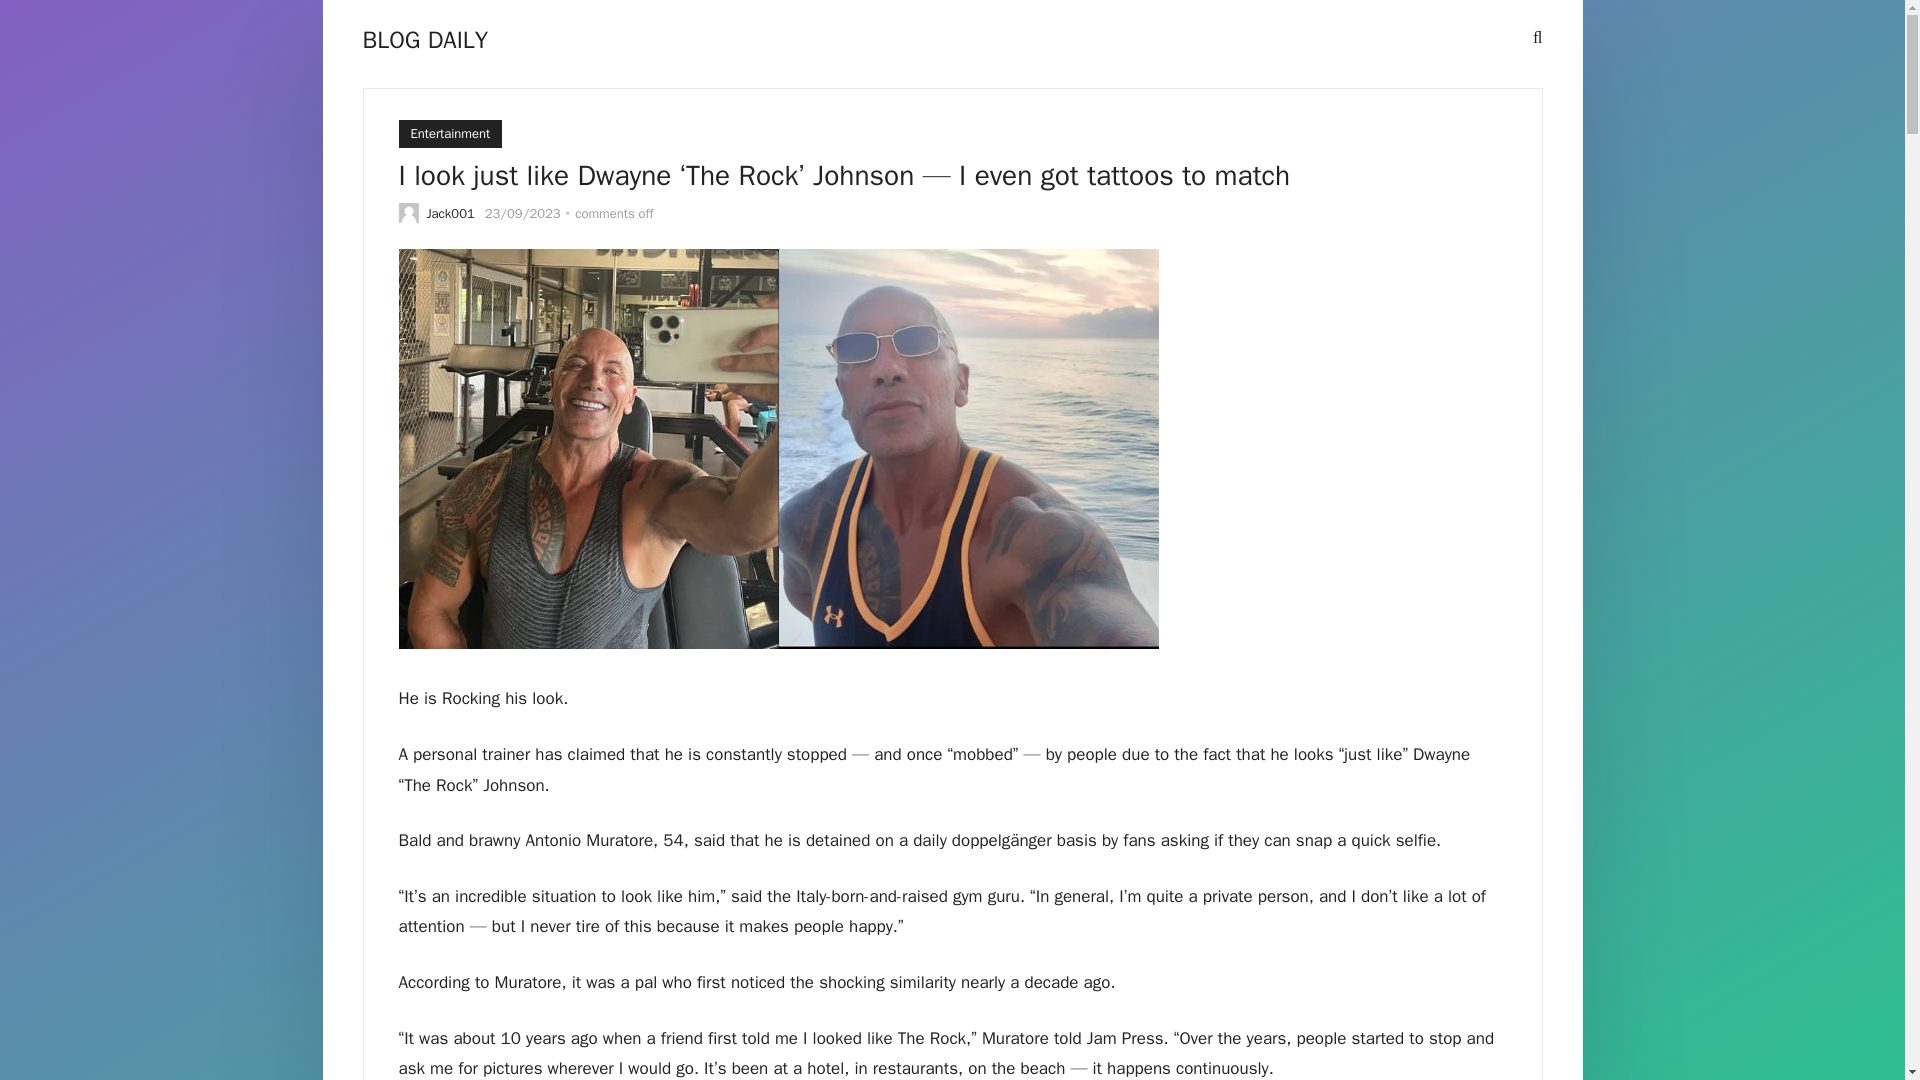  I want to click on Entertainment, so click(449, 133).